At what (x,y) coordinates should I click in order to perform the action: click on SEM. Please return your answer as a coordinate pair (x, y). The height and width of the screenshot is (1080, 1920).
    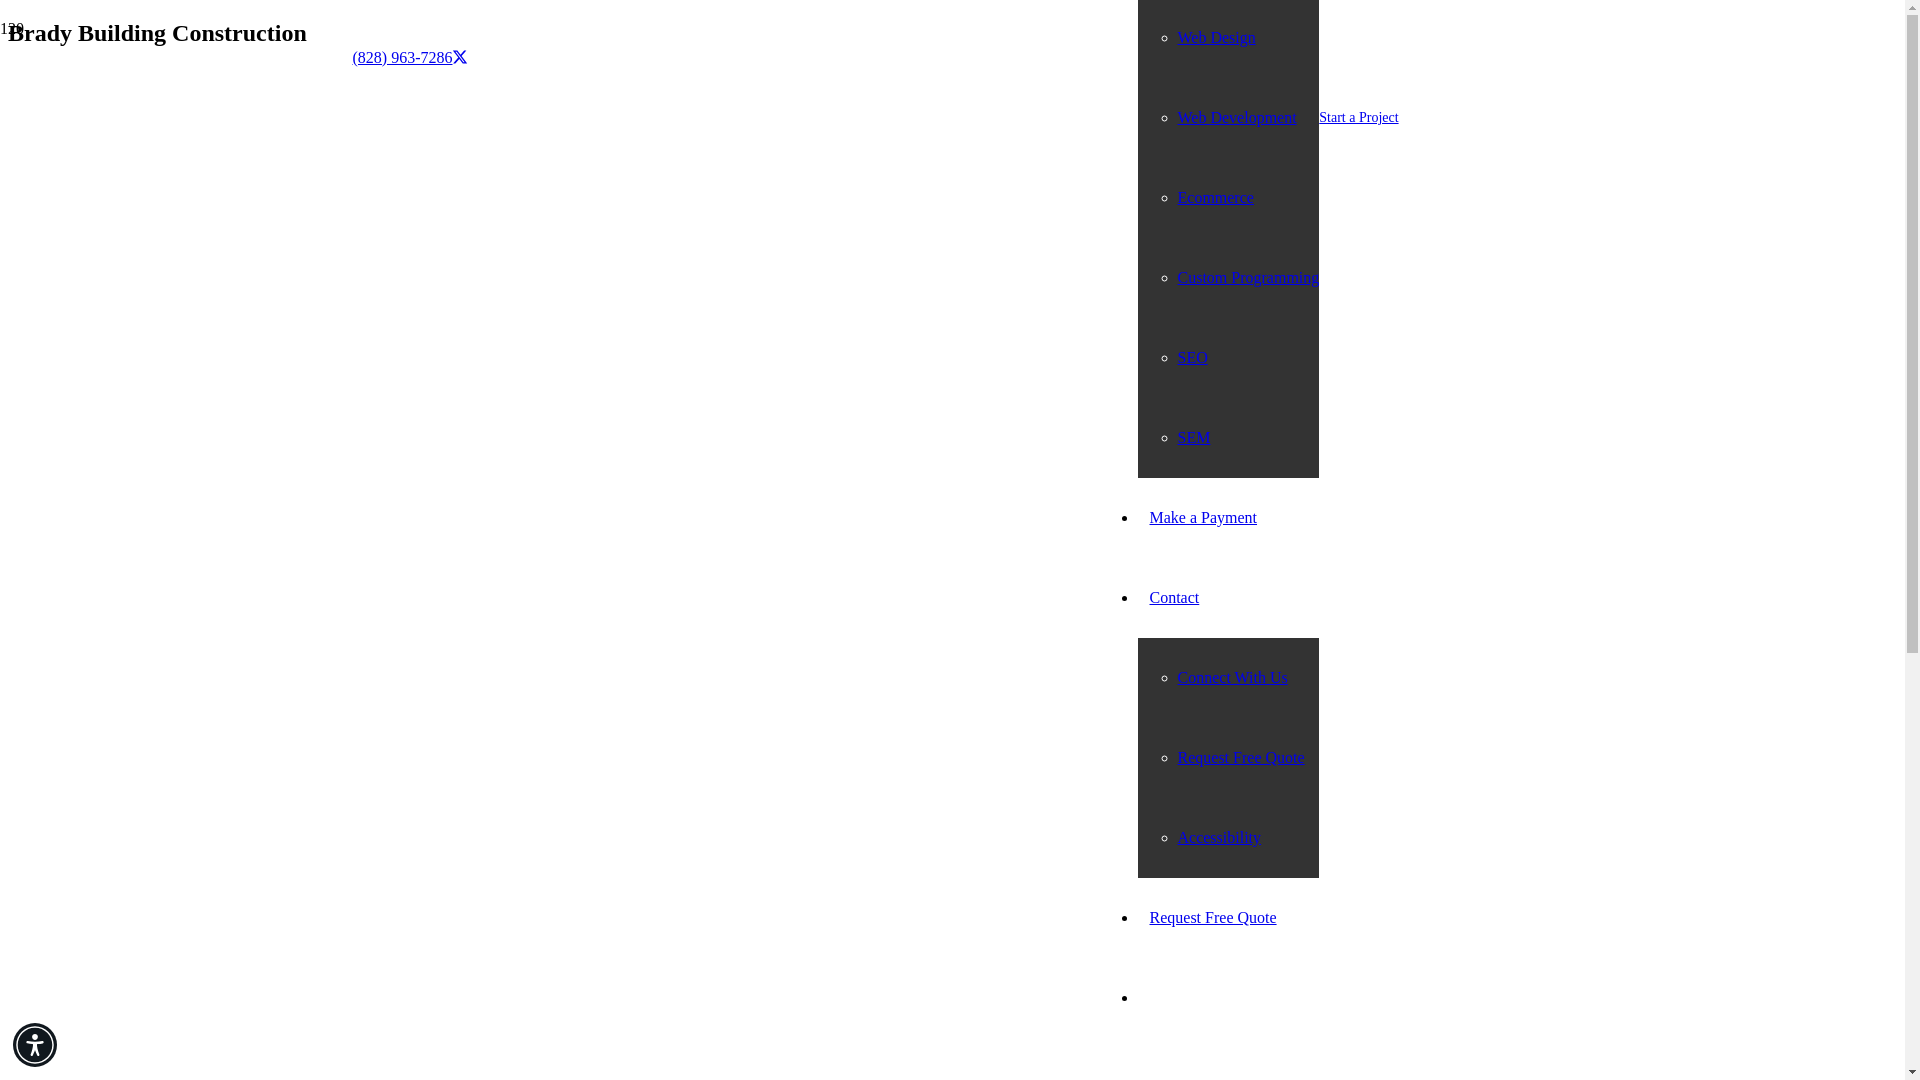
    Looking at the image, I should click on (1194, 437).